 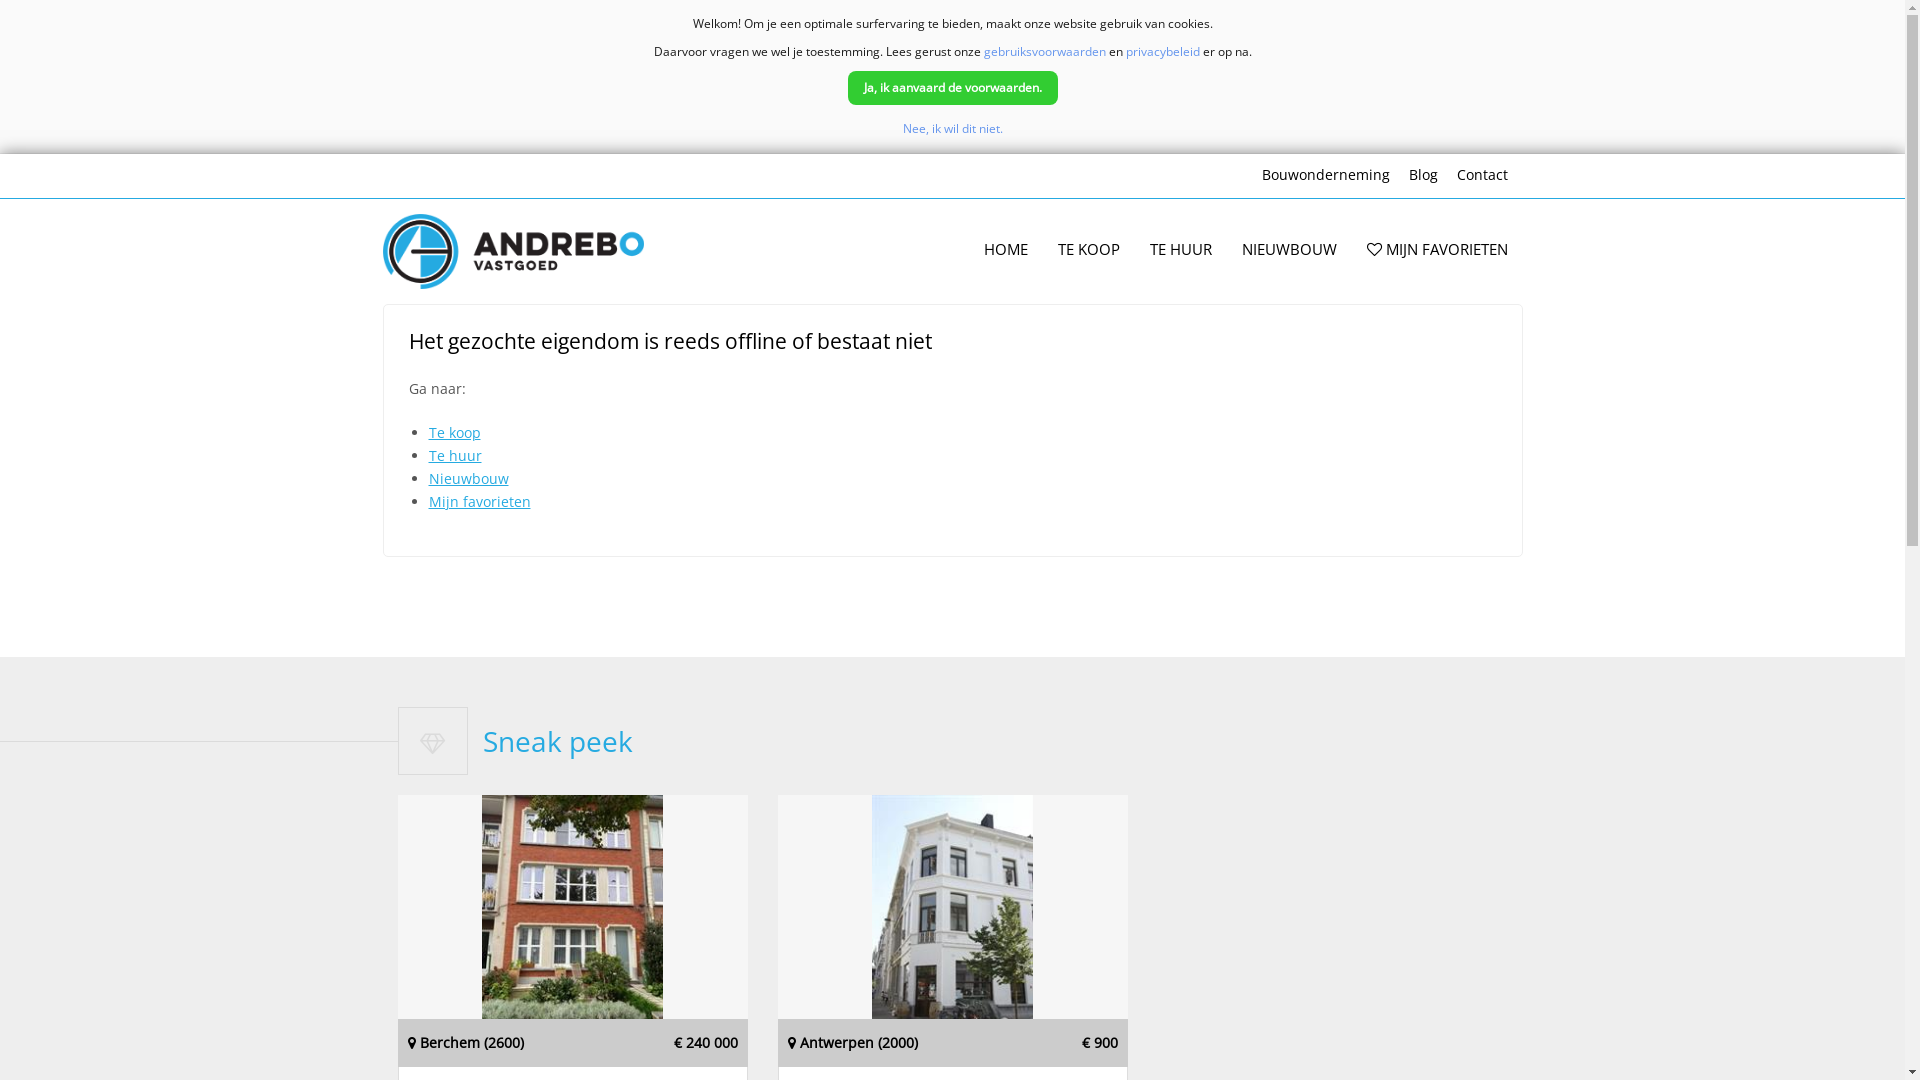 I want to click on Te huur, so click(x=454, y=456).